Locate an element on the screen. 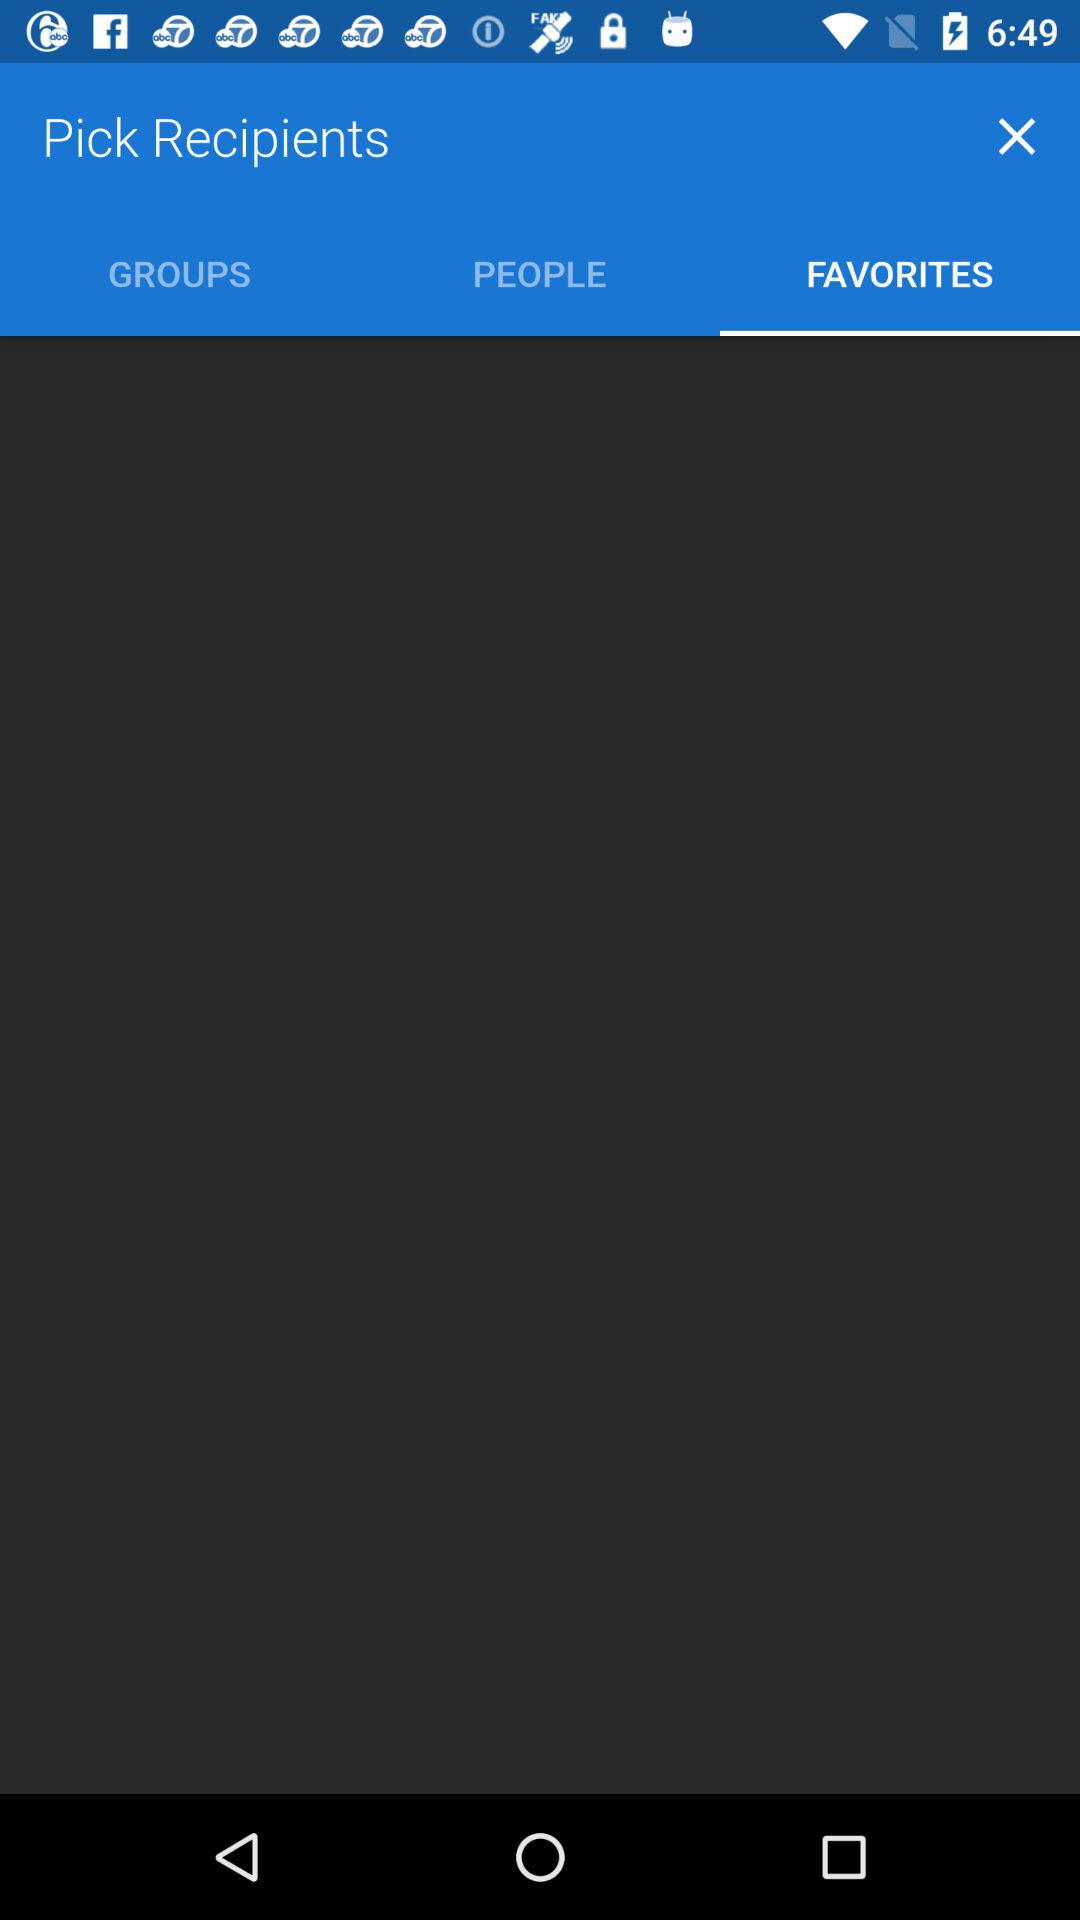  open the item above the favorites icon is located at coordinates (1016, 136).